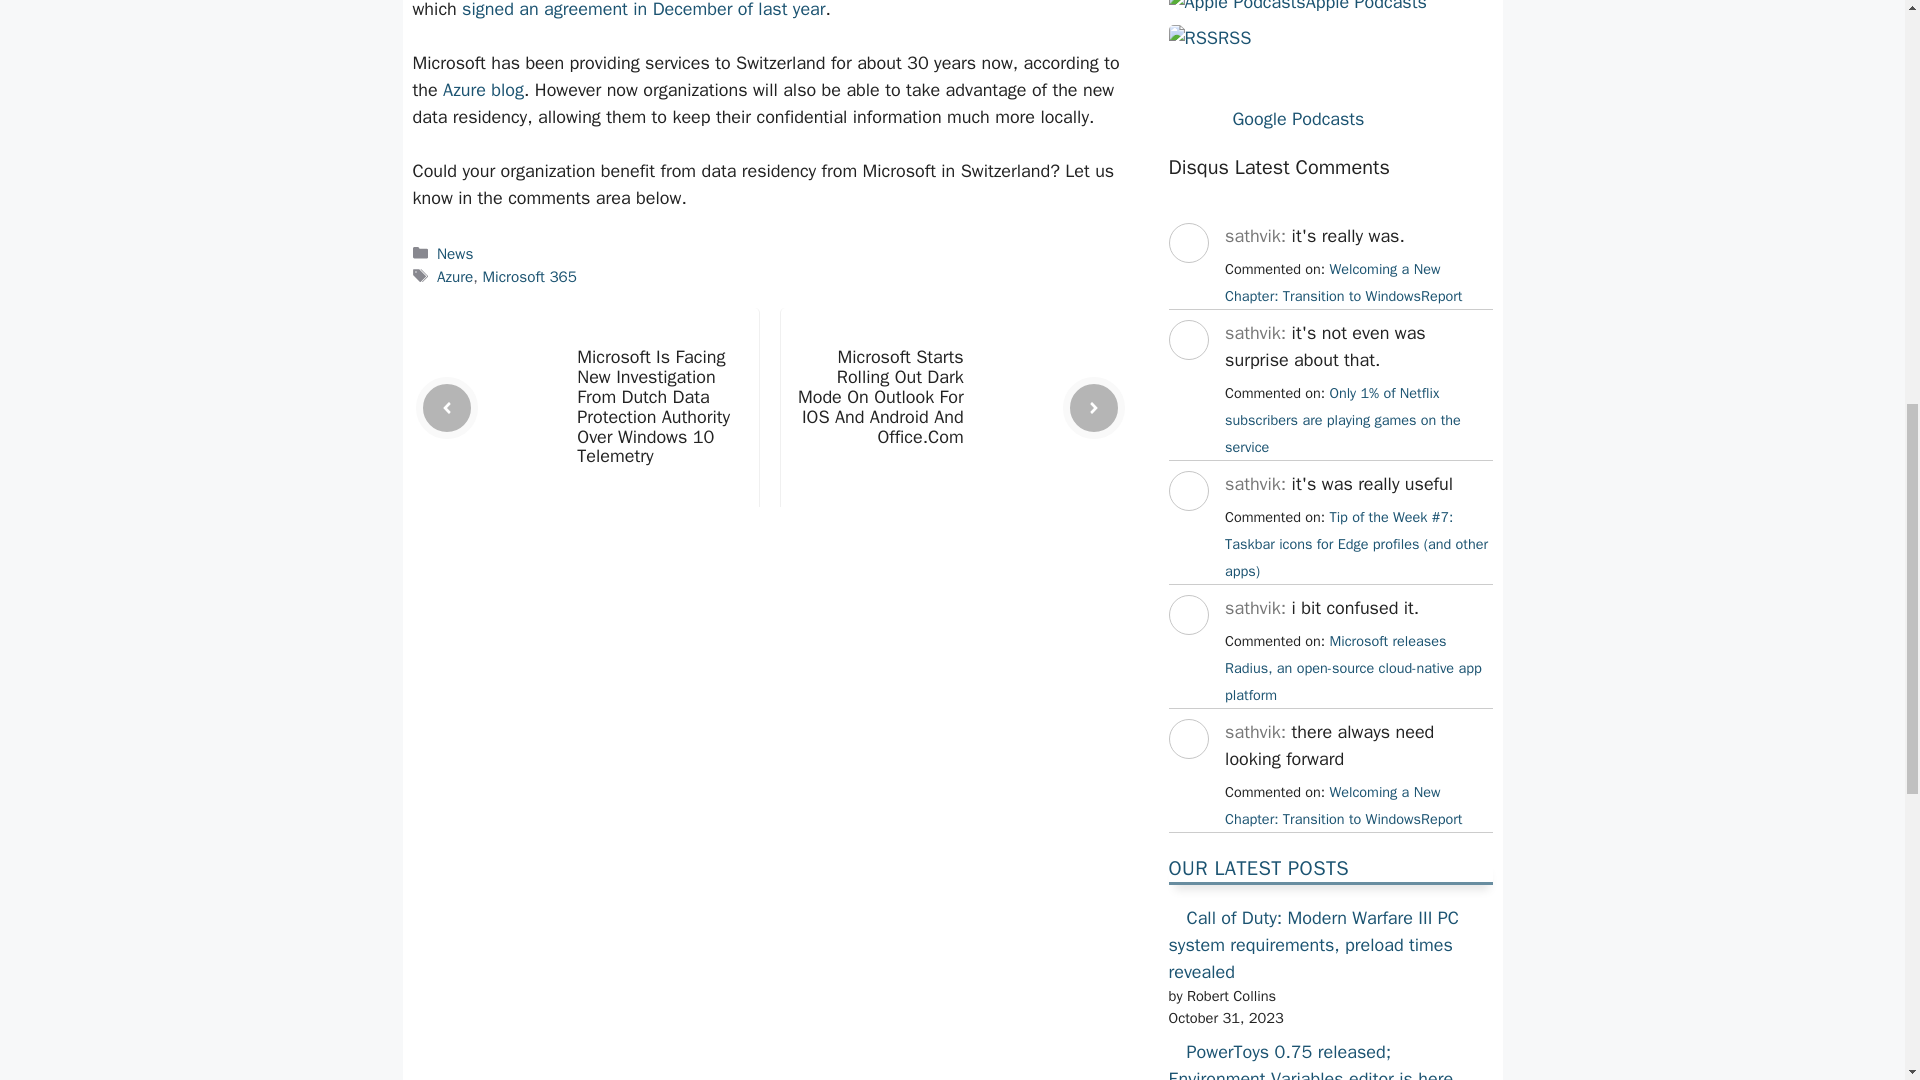 Image resolution: width=1920 pixels, height=1080 pixels. What do you see at coordinates (1187, 776) in the screenshot?
I see `sathvik` at bounding box center [1187, 776].